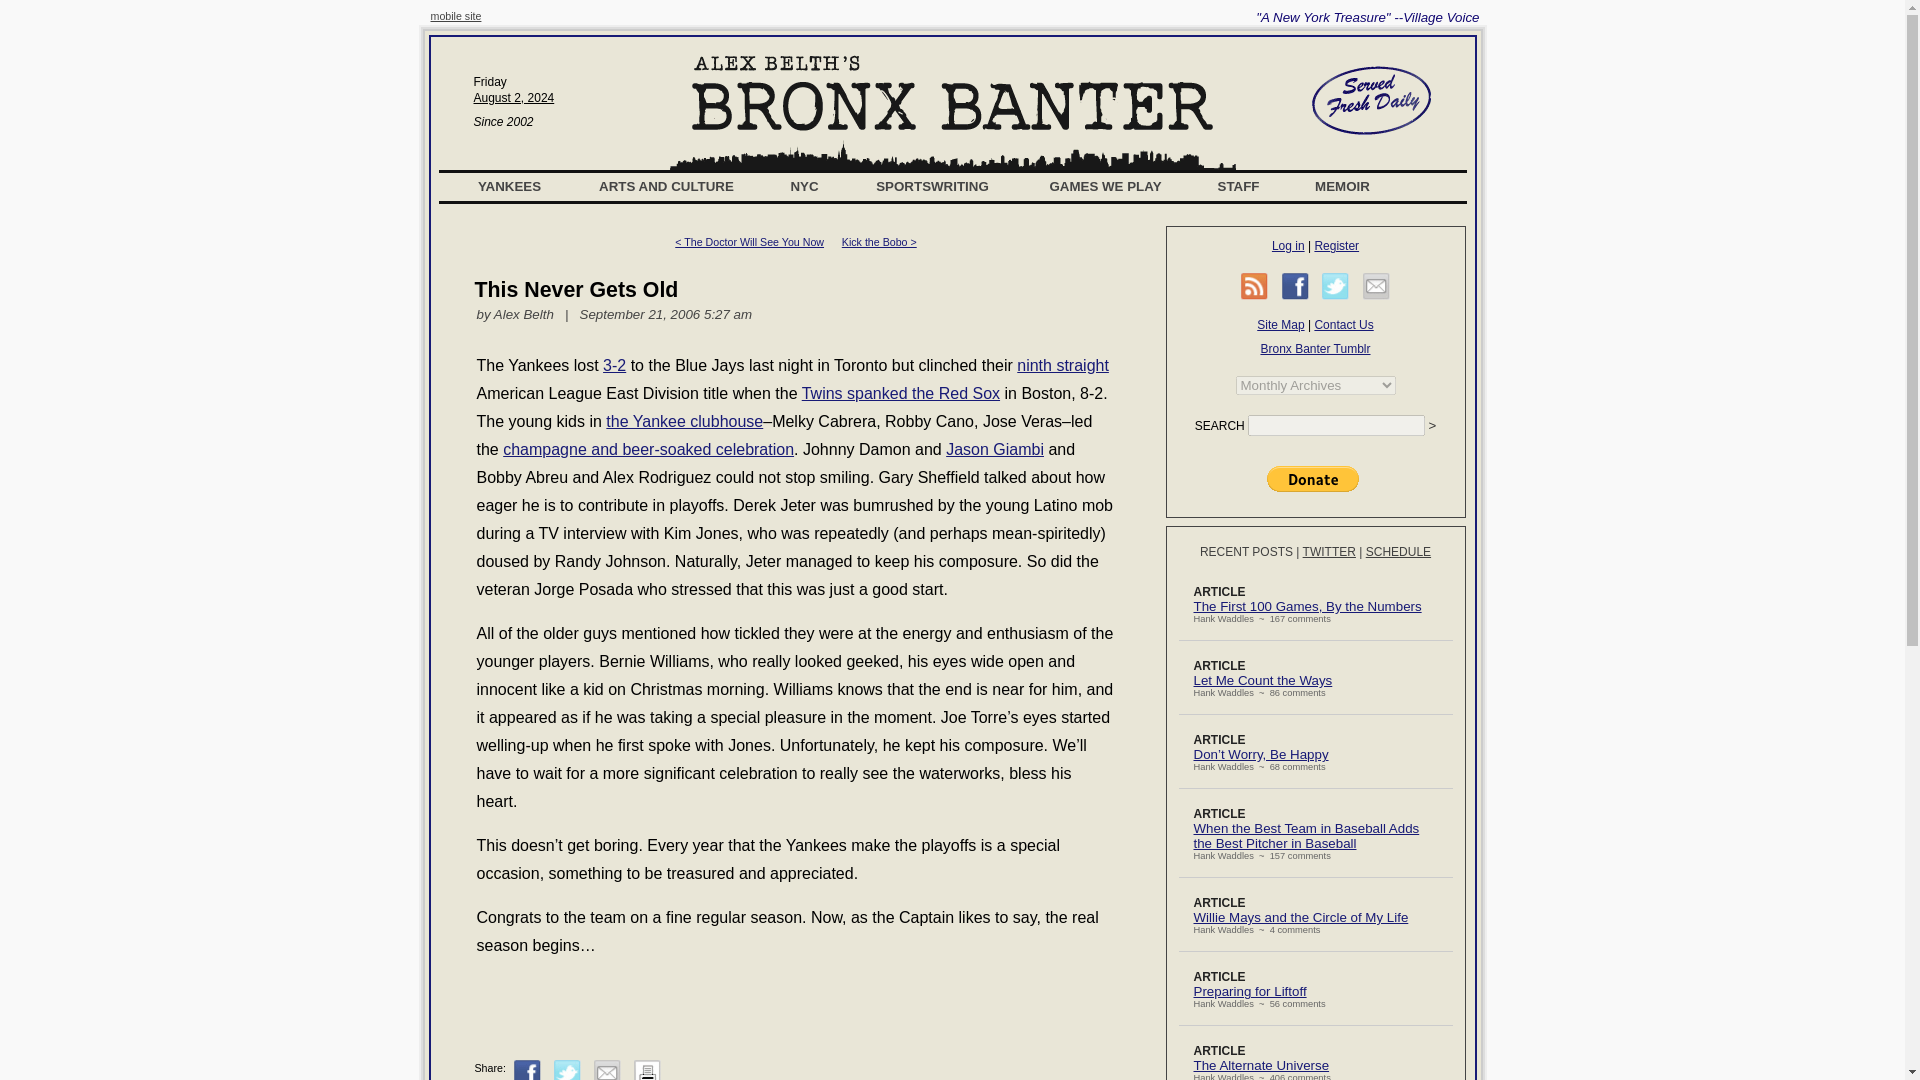  I want to click on Permanent link to Willie Mays and the Circle of My Life, so click(1302, 917).